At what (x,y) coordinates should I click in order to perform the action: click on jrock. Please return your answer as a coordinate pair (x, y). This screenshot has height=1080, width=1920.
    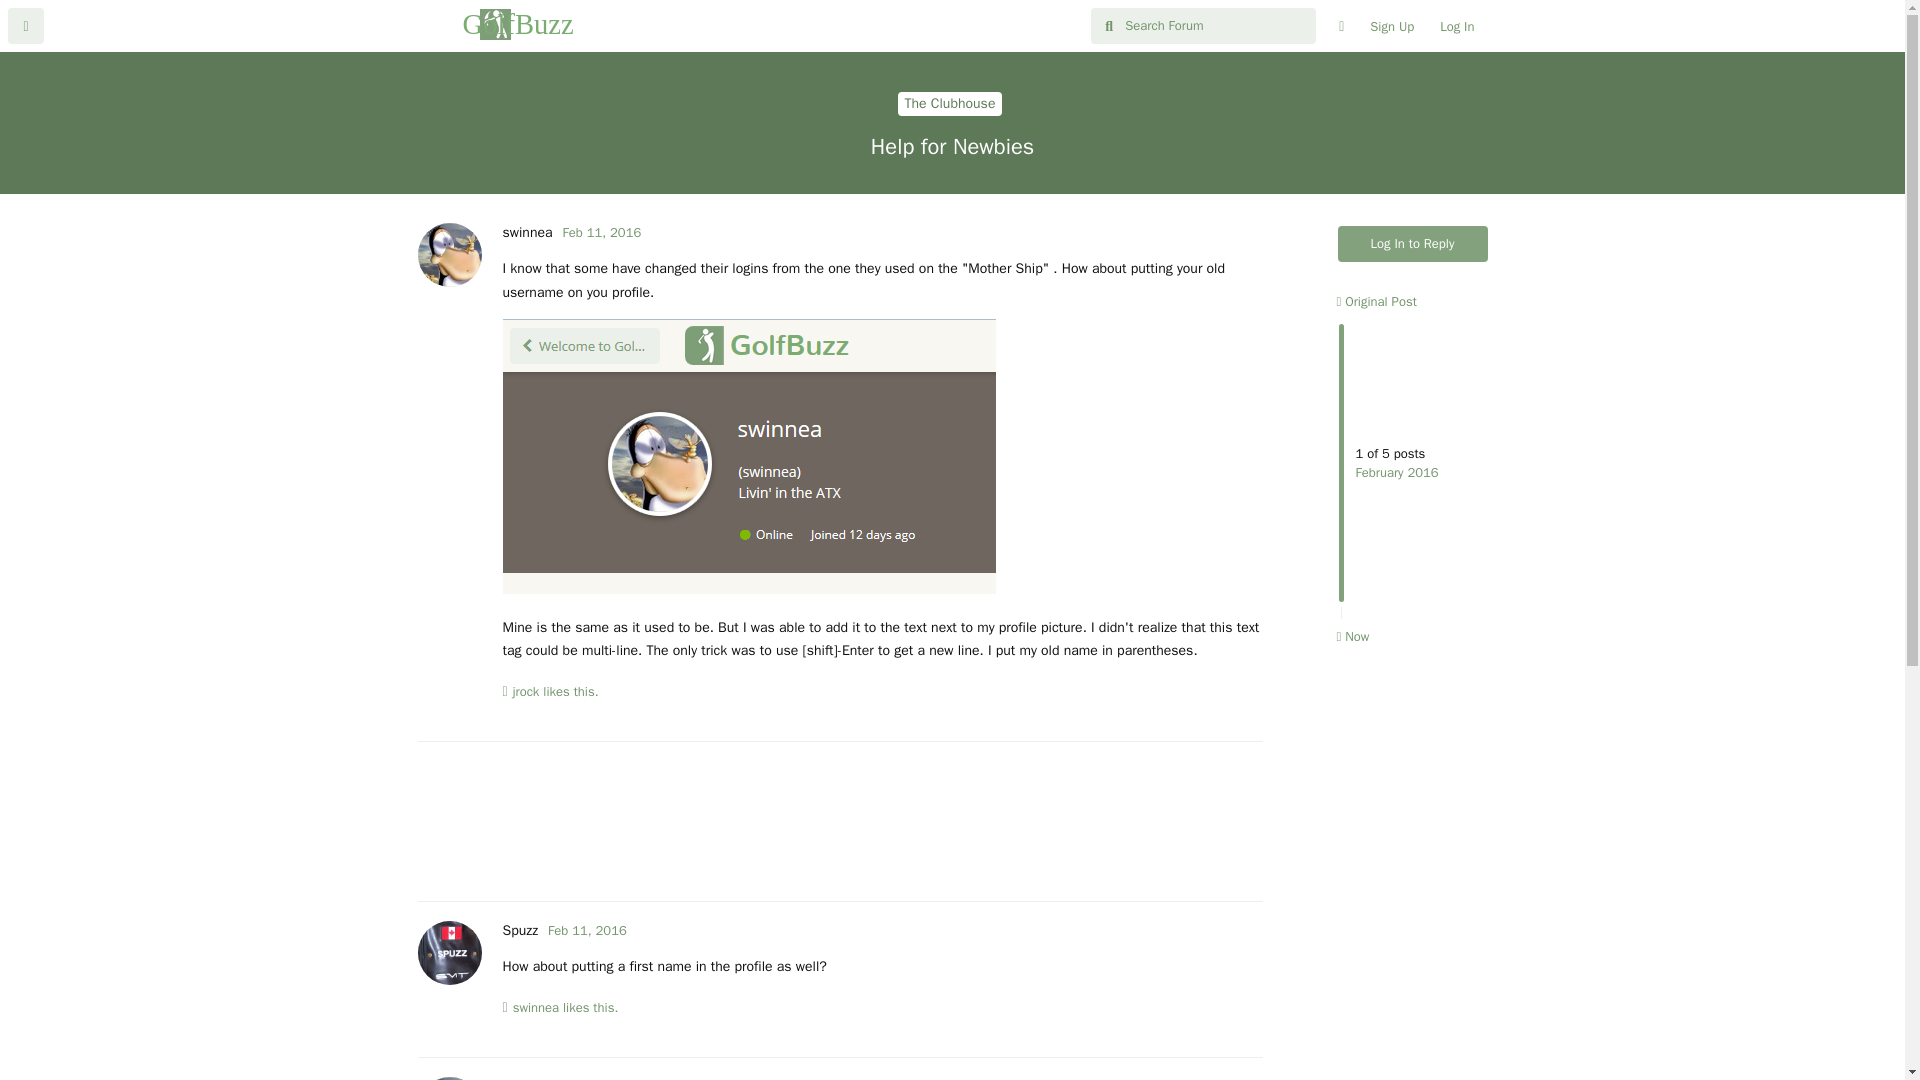
    Looking at the image, I should click on (526, 692).